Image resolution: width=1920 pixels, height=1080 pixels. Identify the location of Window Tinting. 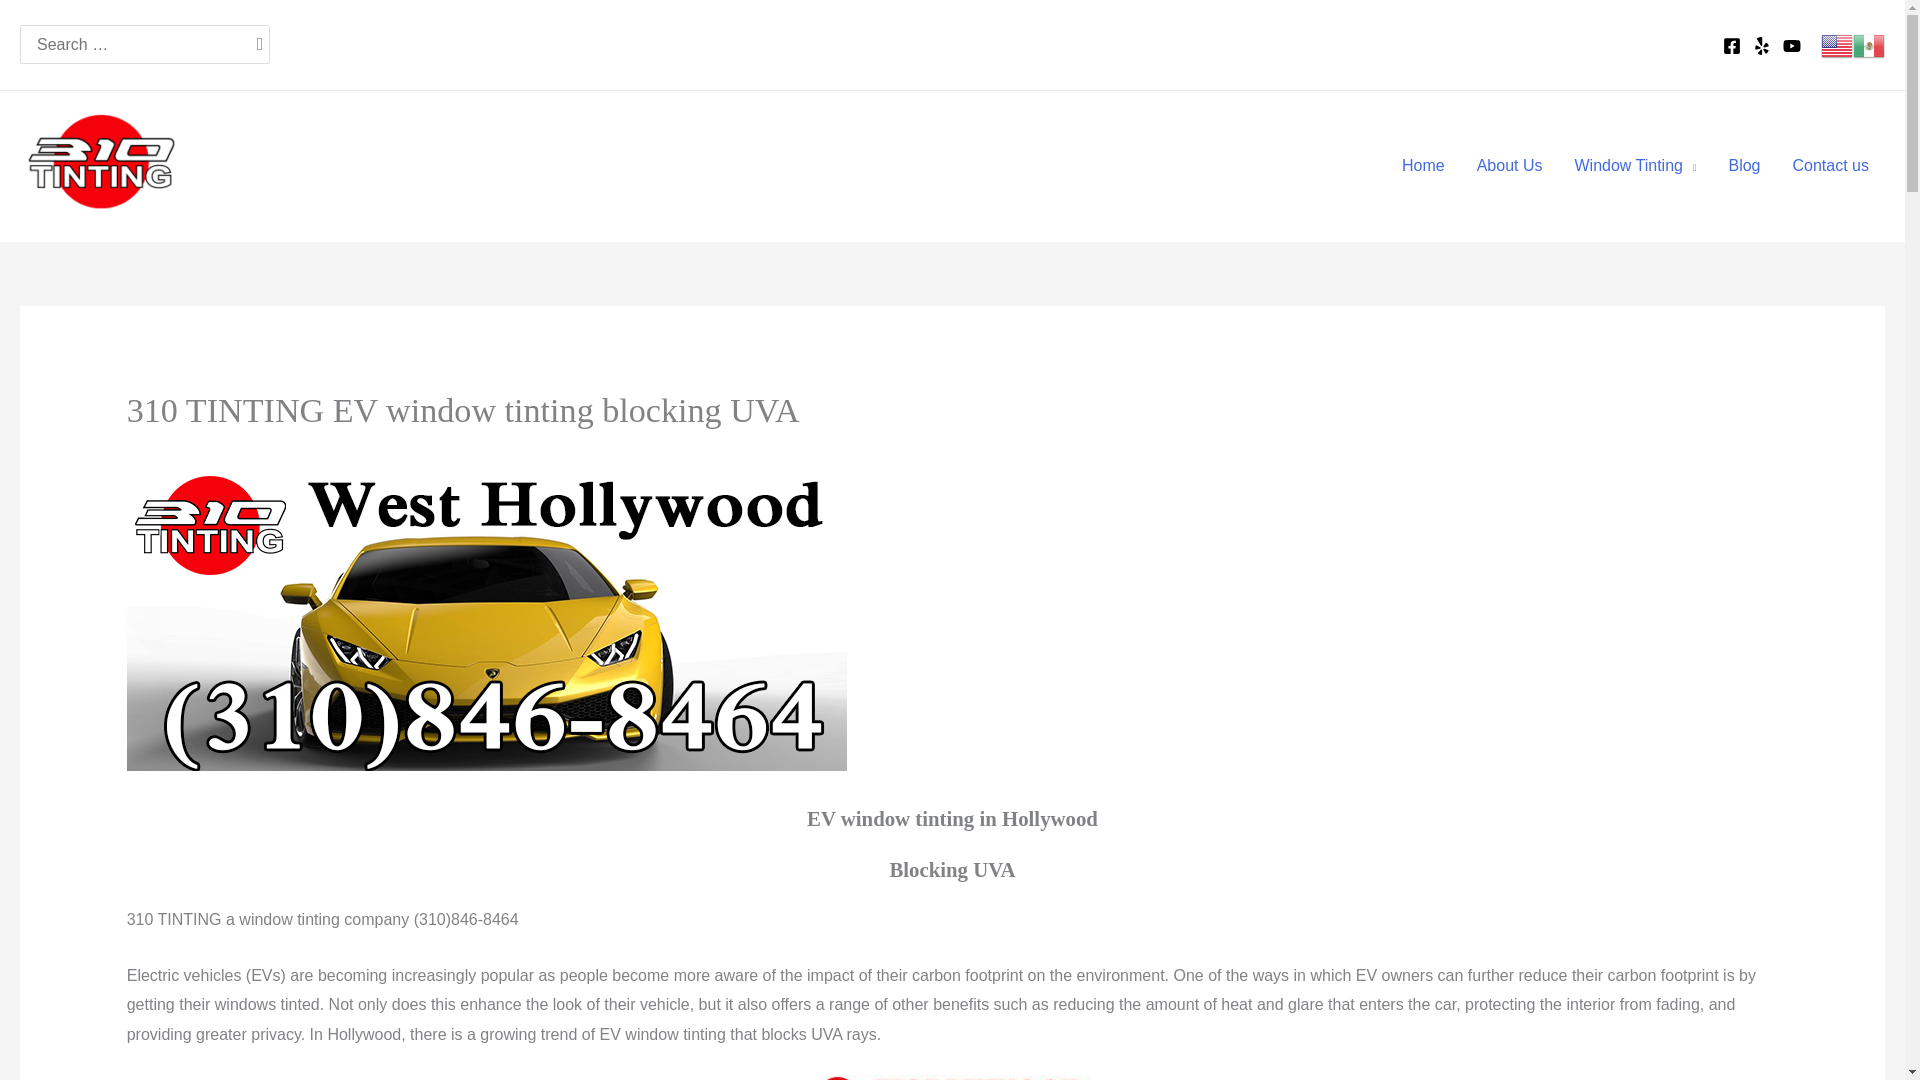
(1634, 165).